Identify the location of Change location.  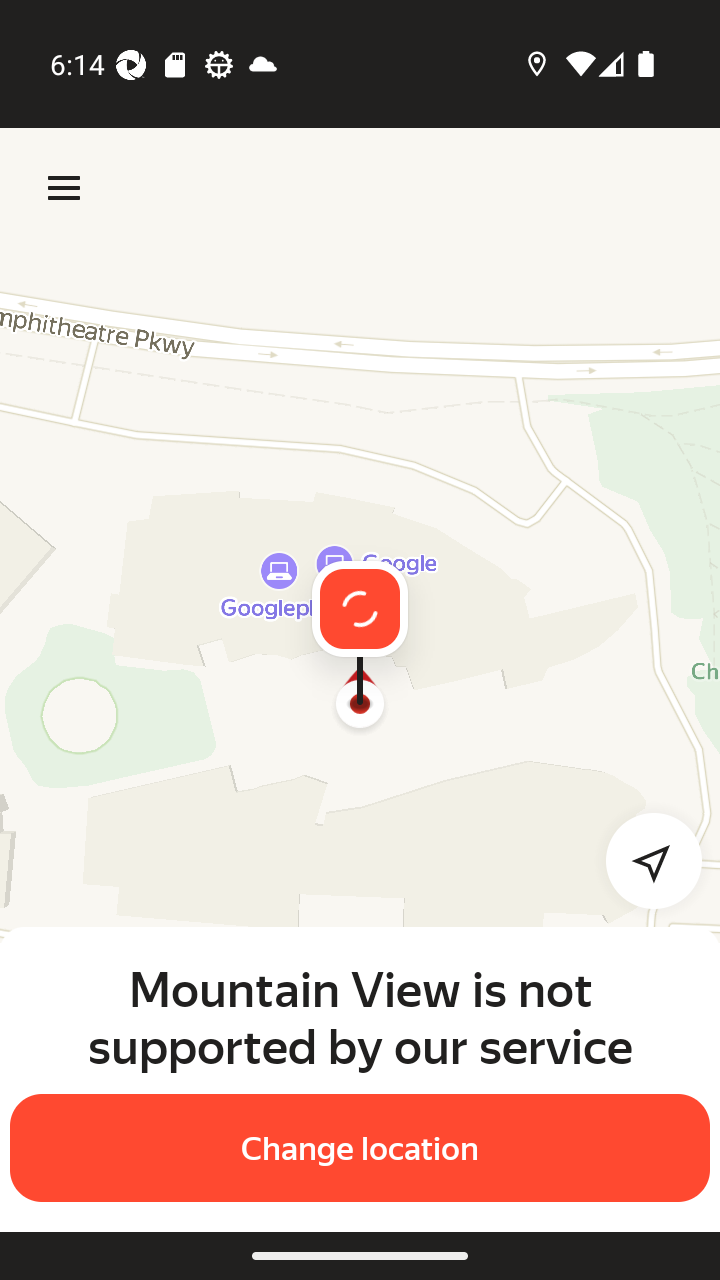
(360, 1148).